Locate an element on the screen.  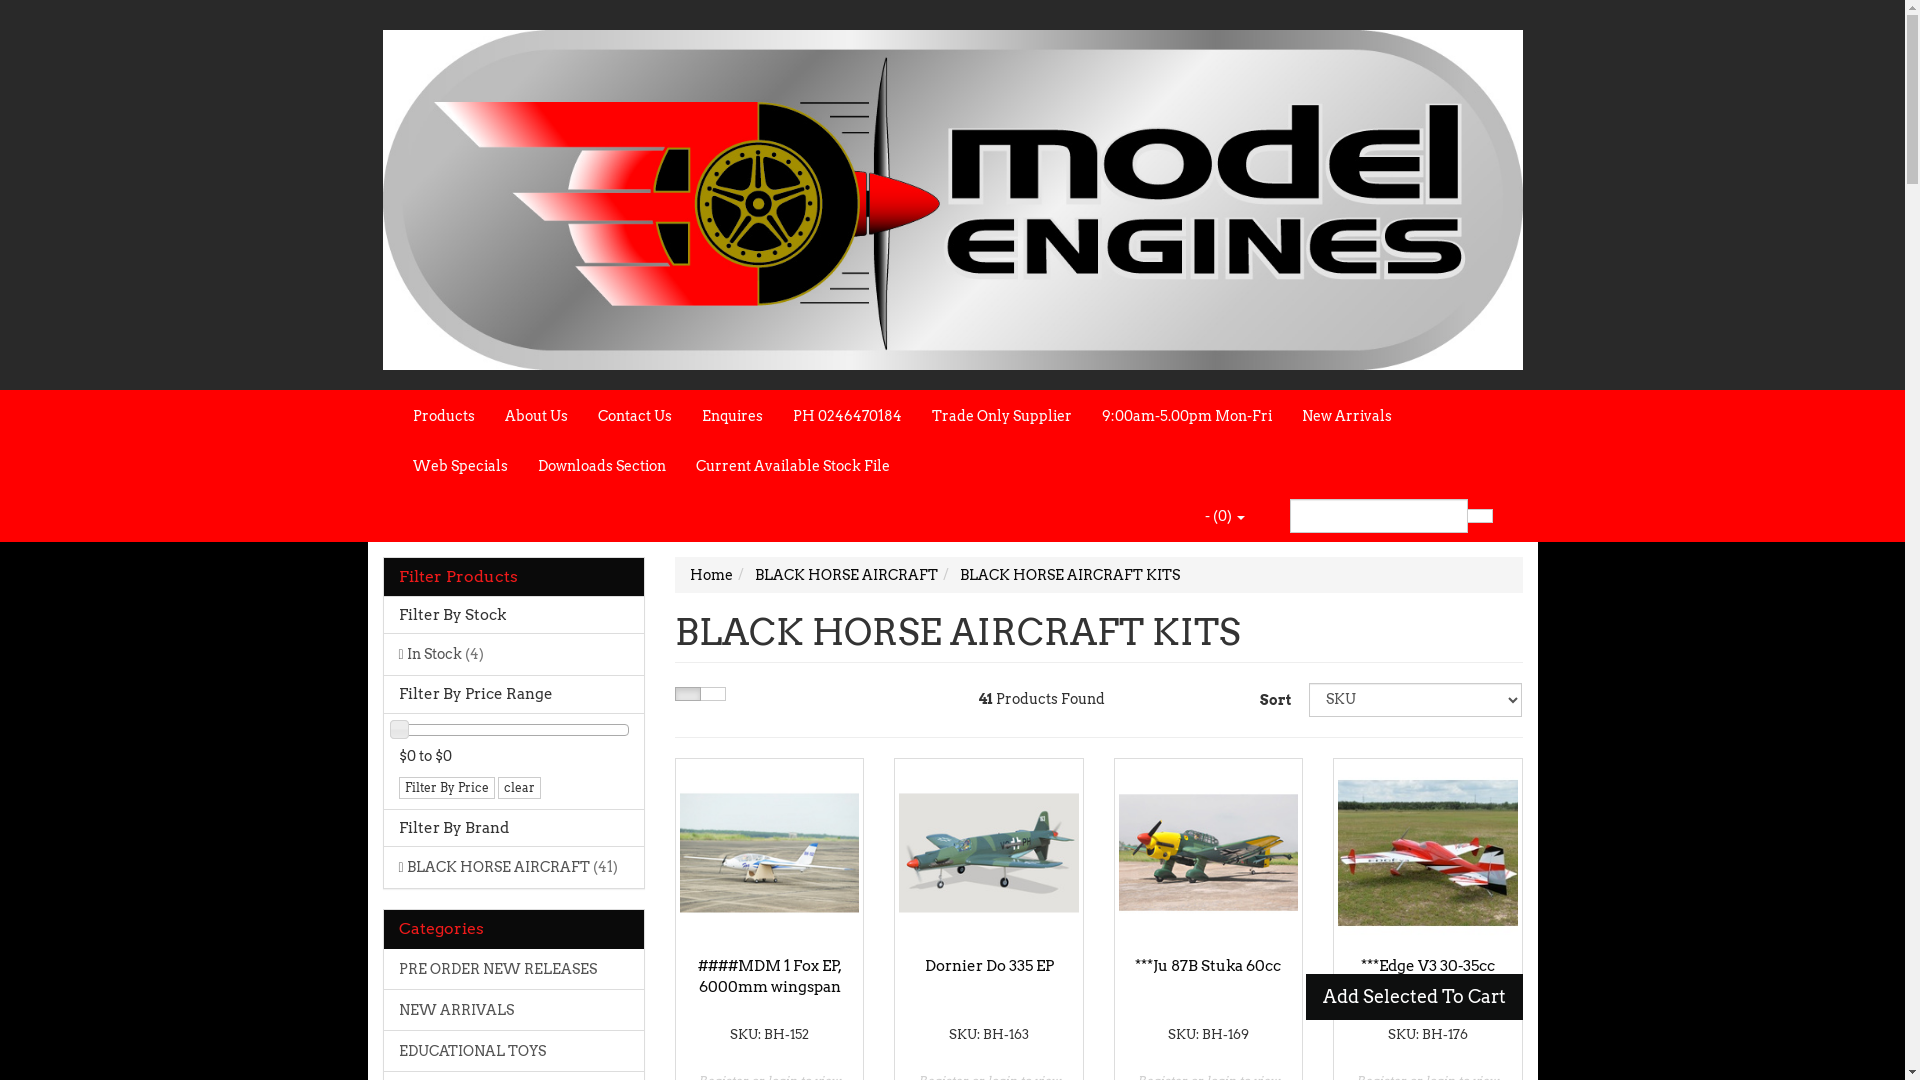
In Stock (4) is located at coordinates (514, 654).